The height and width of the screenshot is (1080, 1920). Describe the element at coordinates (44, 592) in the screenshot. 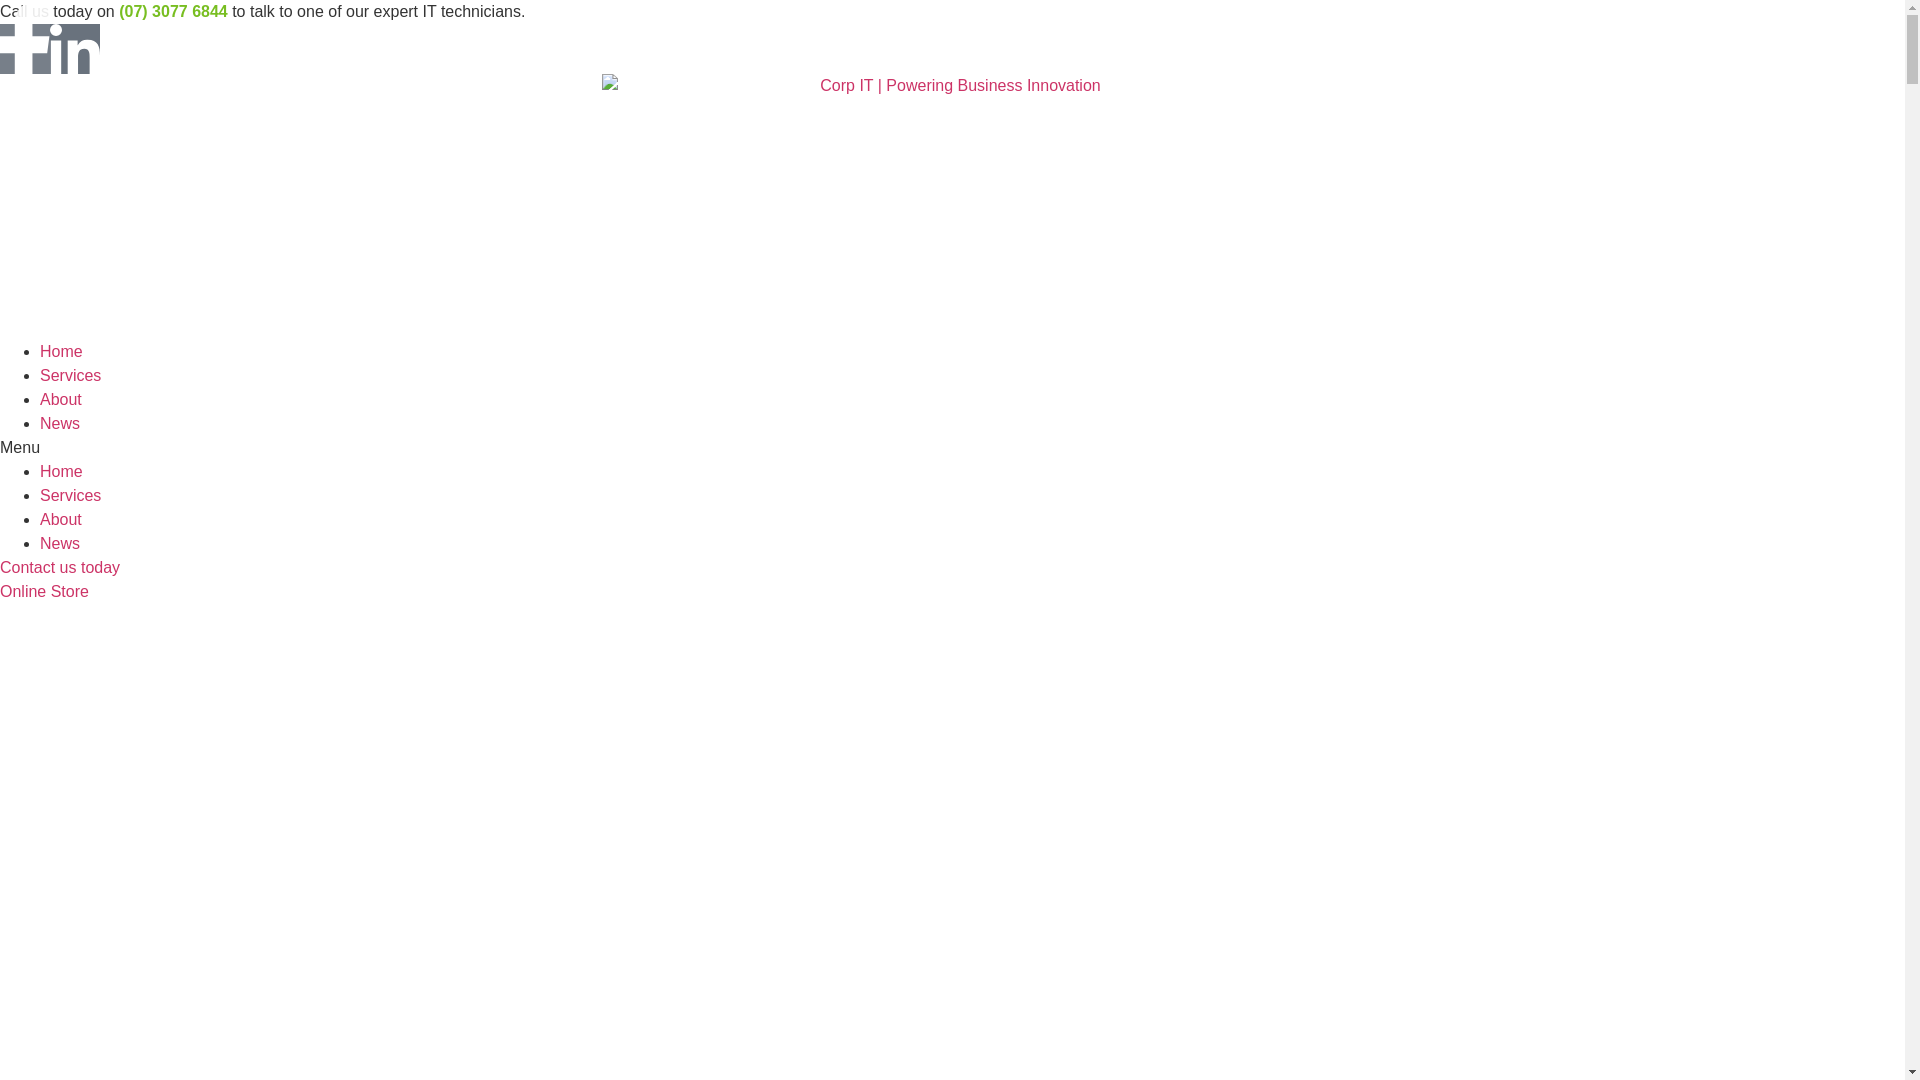

I see `Online Store` at that location.